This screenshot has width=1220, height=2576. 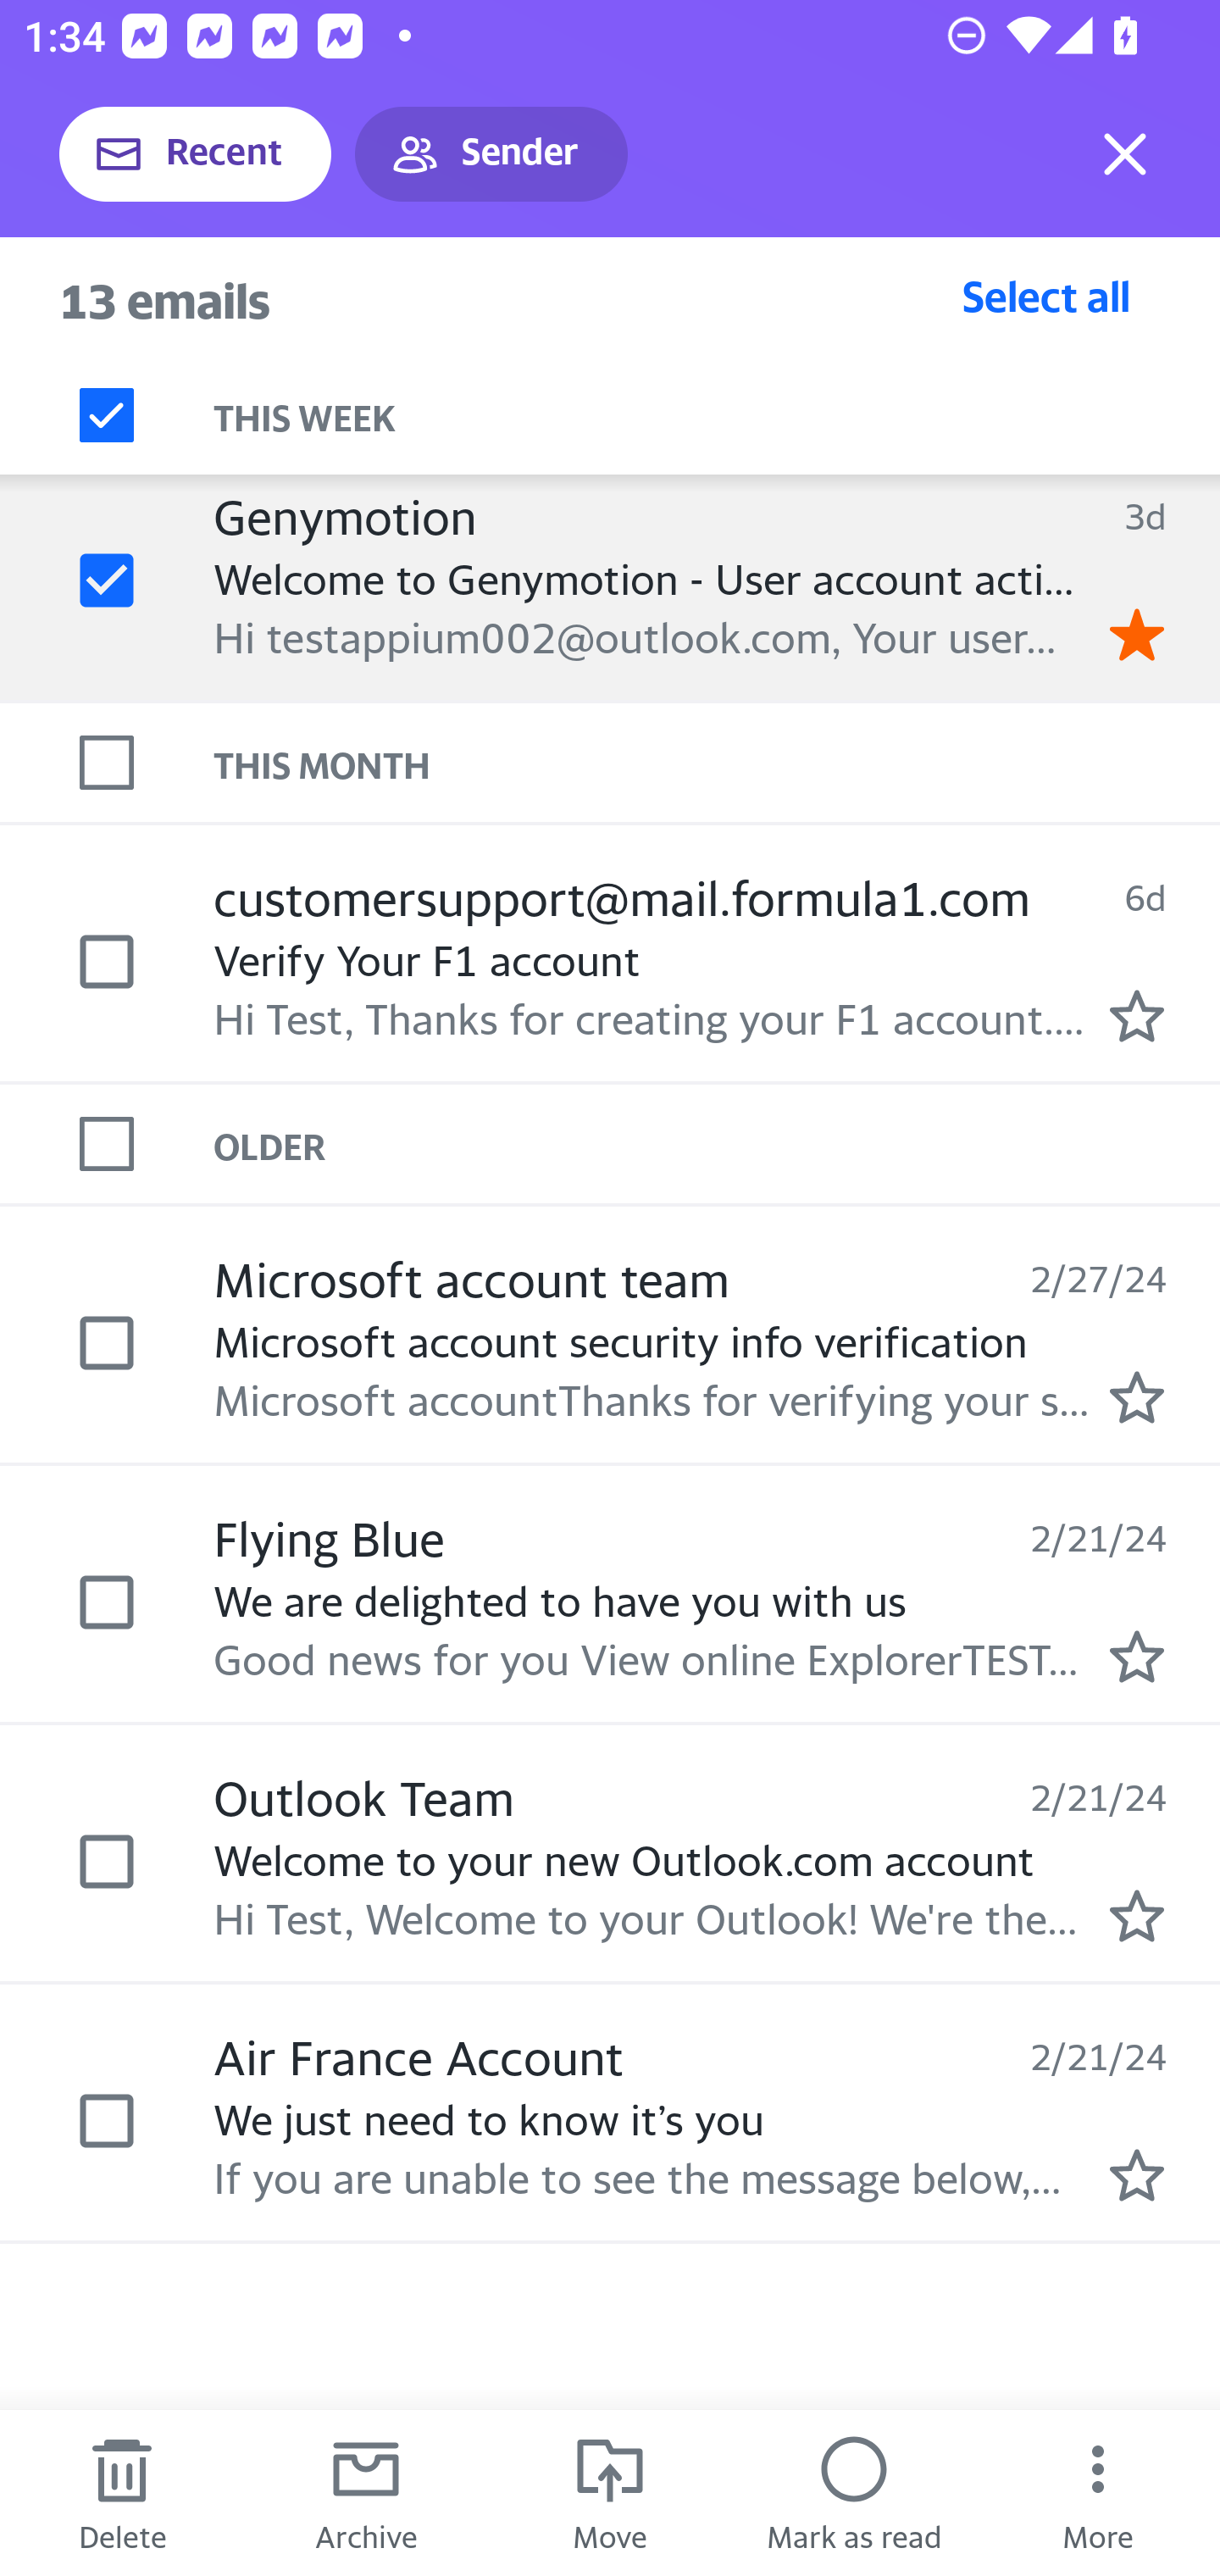 I want to click on Mark as read, so click(x=854, y=2493).